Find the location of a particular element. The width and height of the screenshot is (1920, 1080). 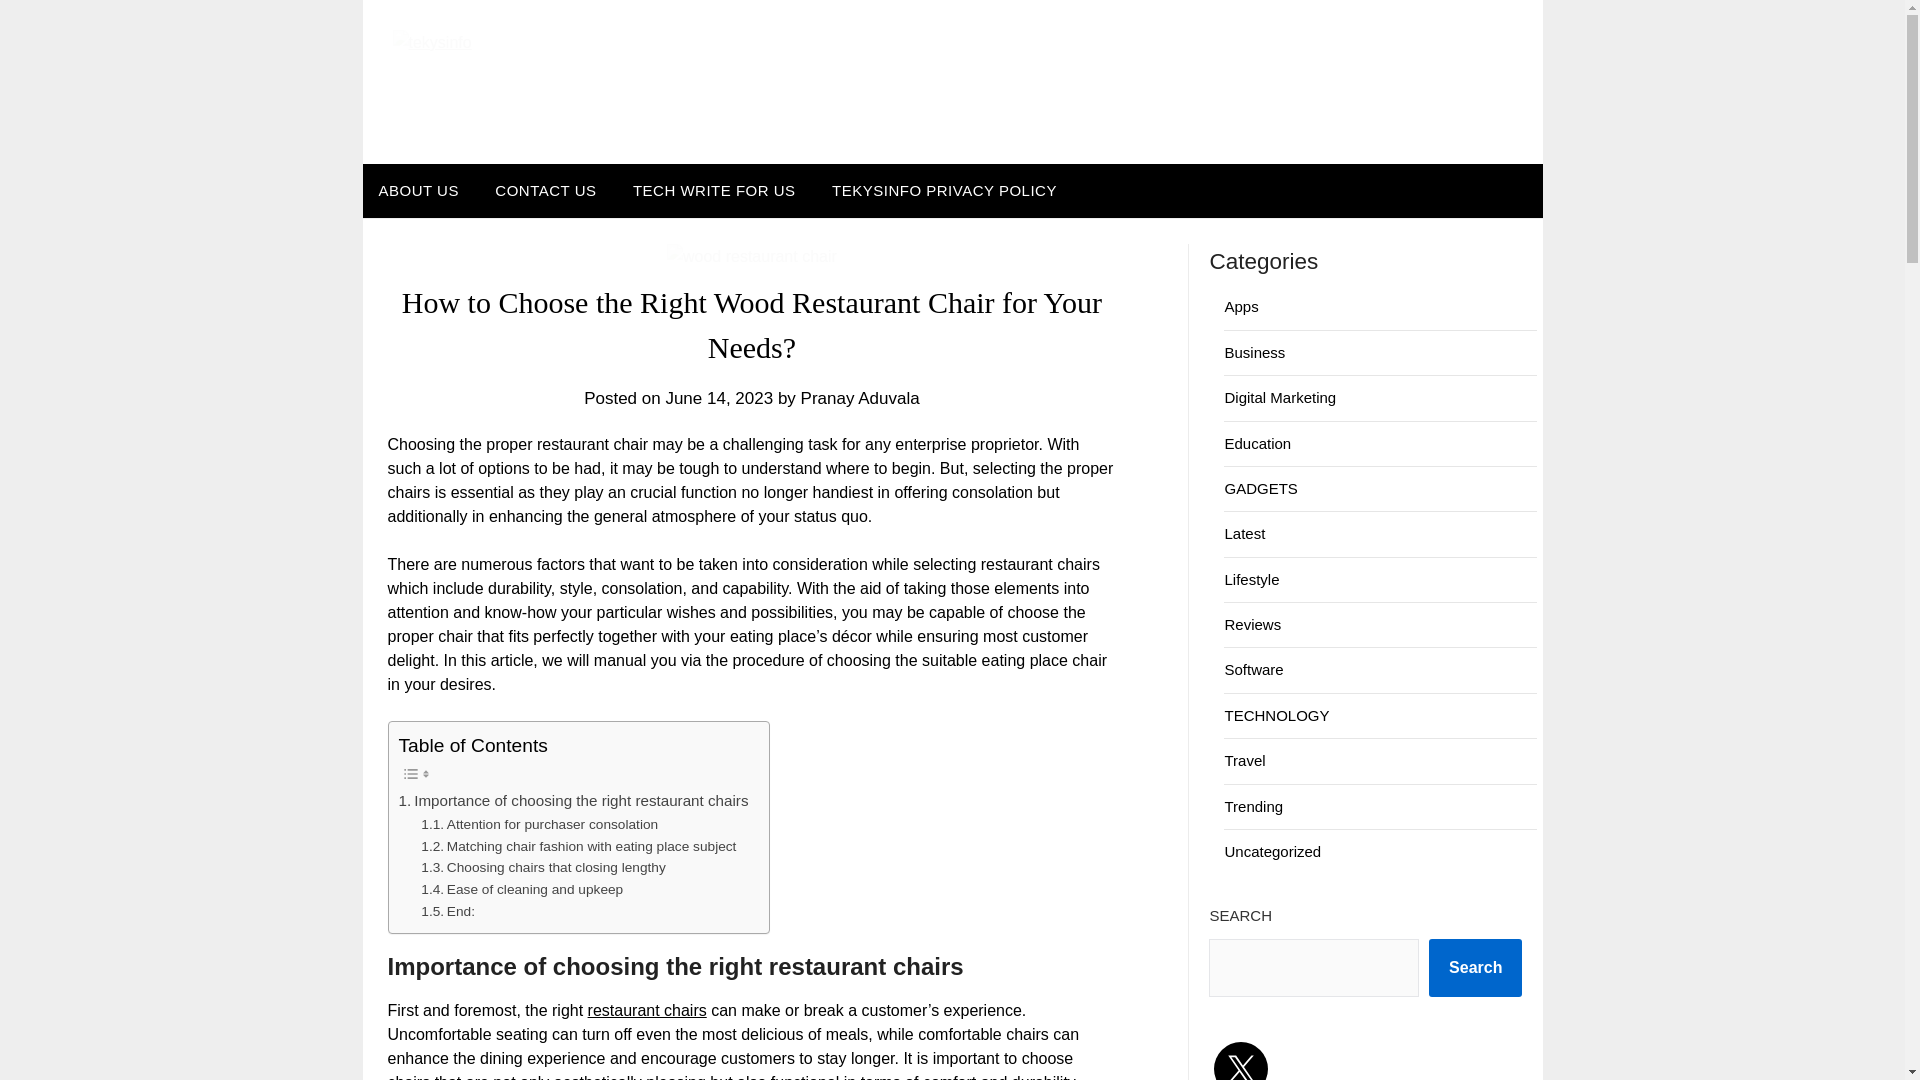

Importance of choosing the right restaurant chairs is located at coordinates (572, 801).